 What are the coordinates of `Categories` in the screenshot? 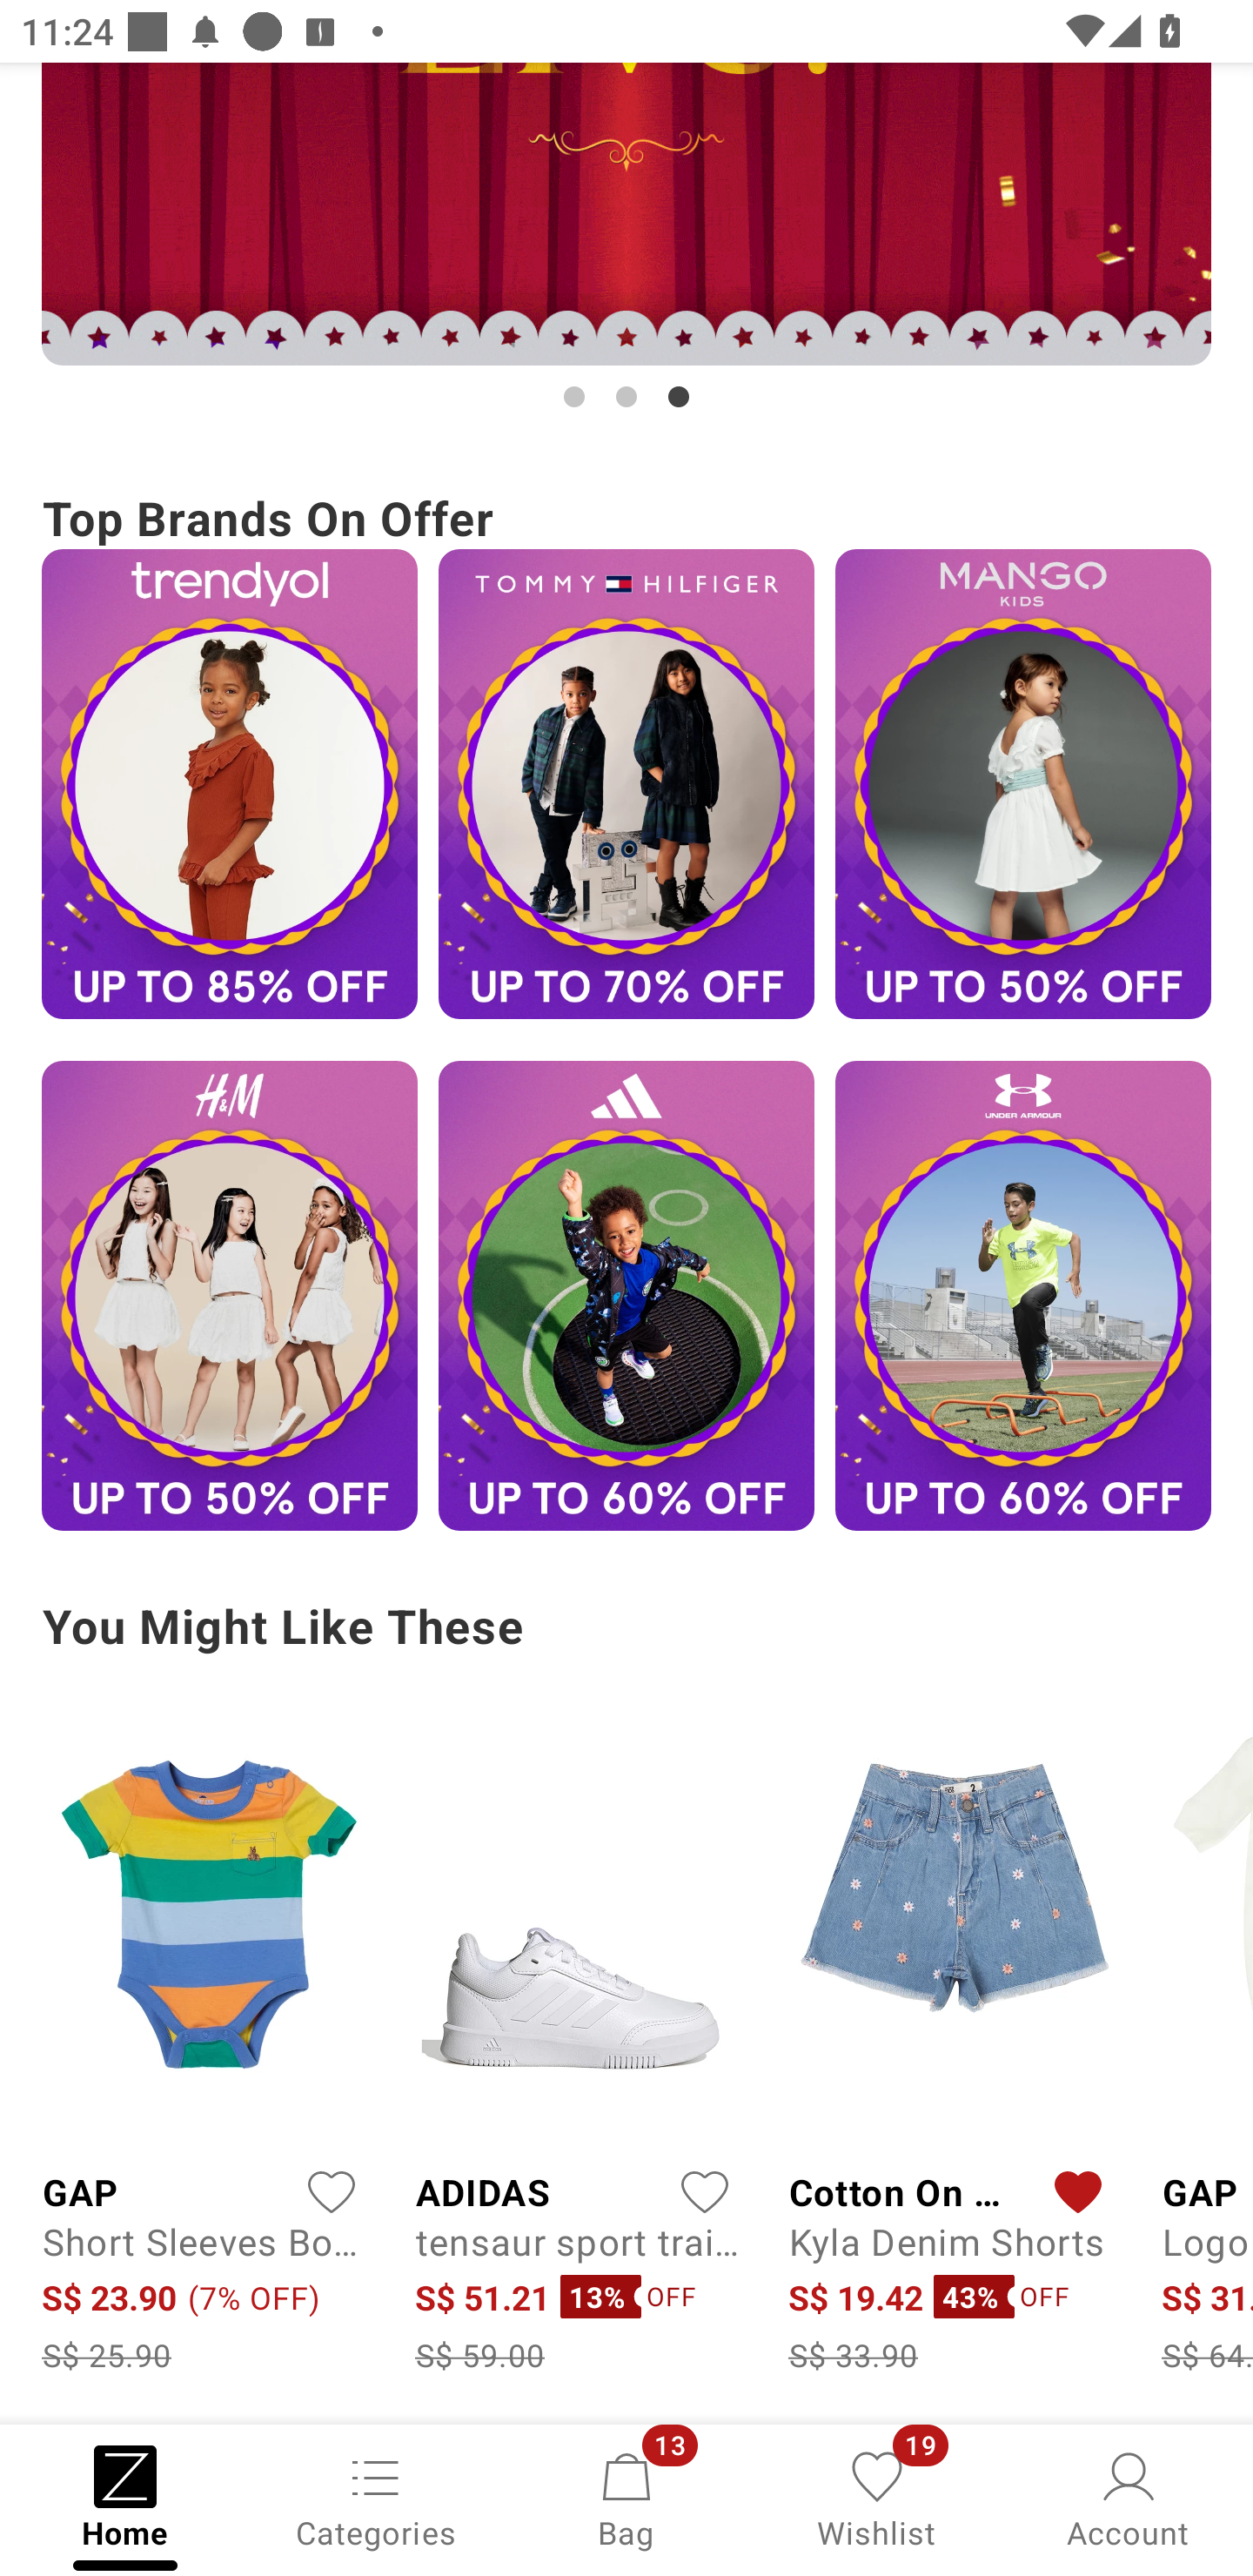 It's located at (376, 2498).